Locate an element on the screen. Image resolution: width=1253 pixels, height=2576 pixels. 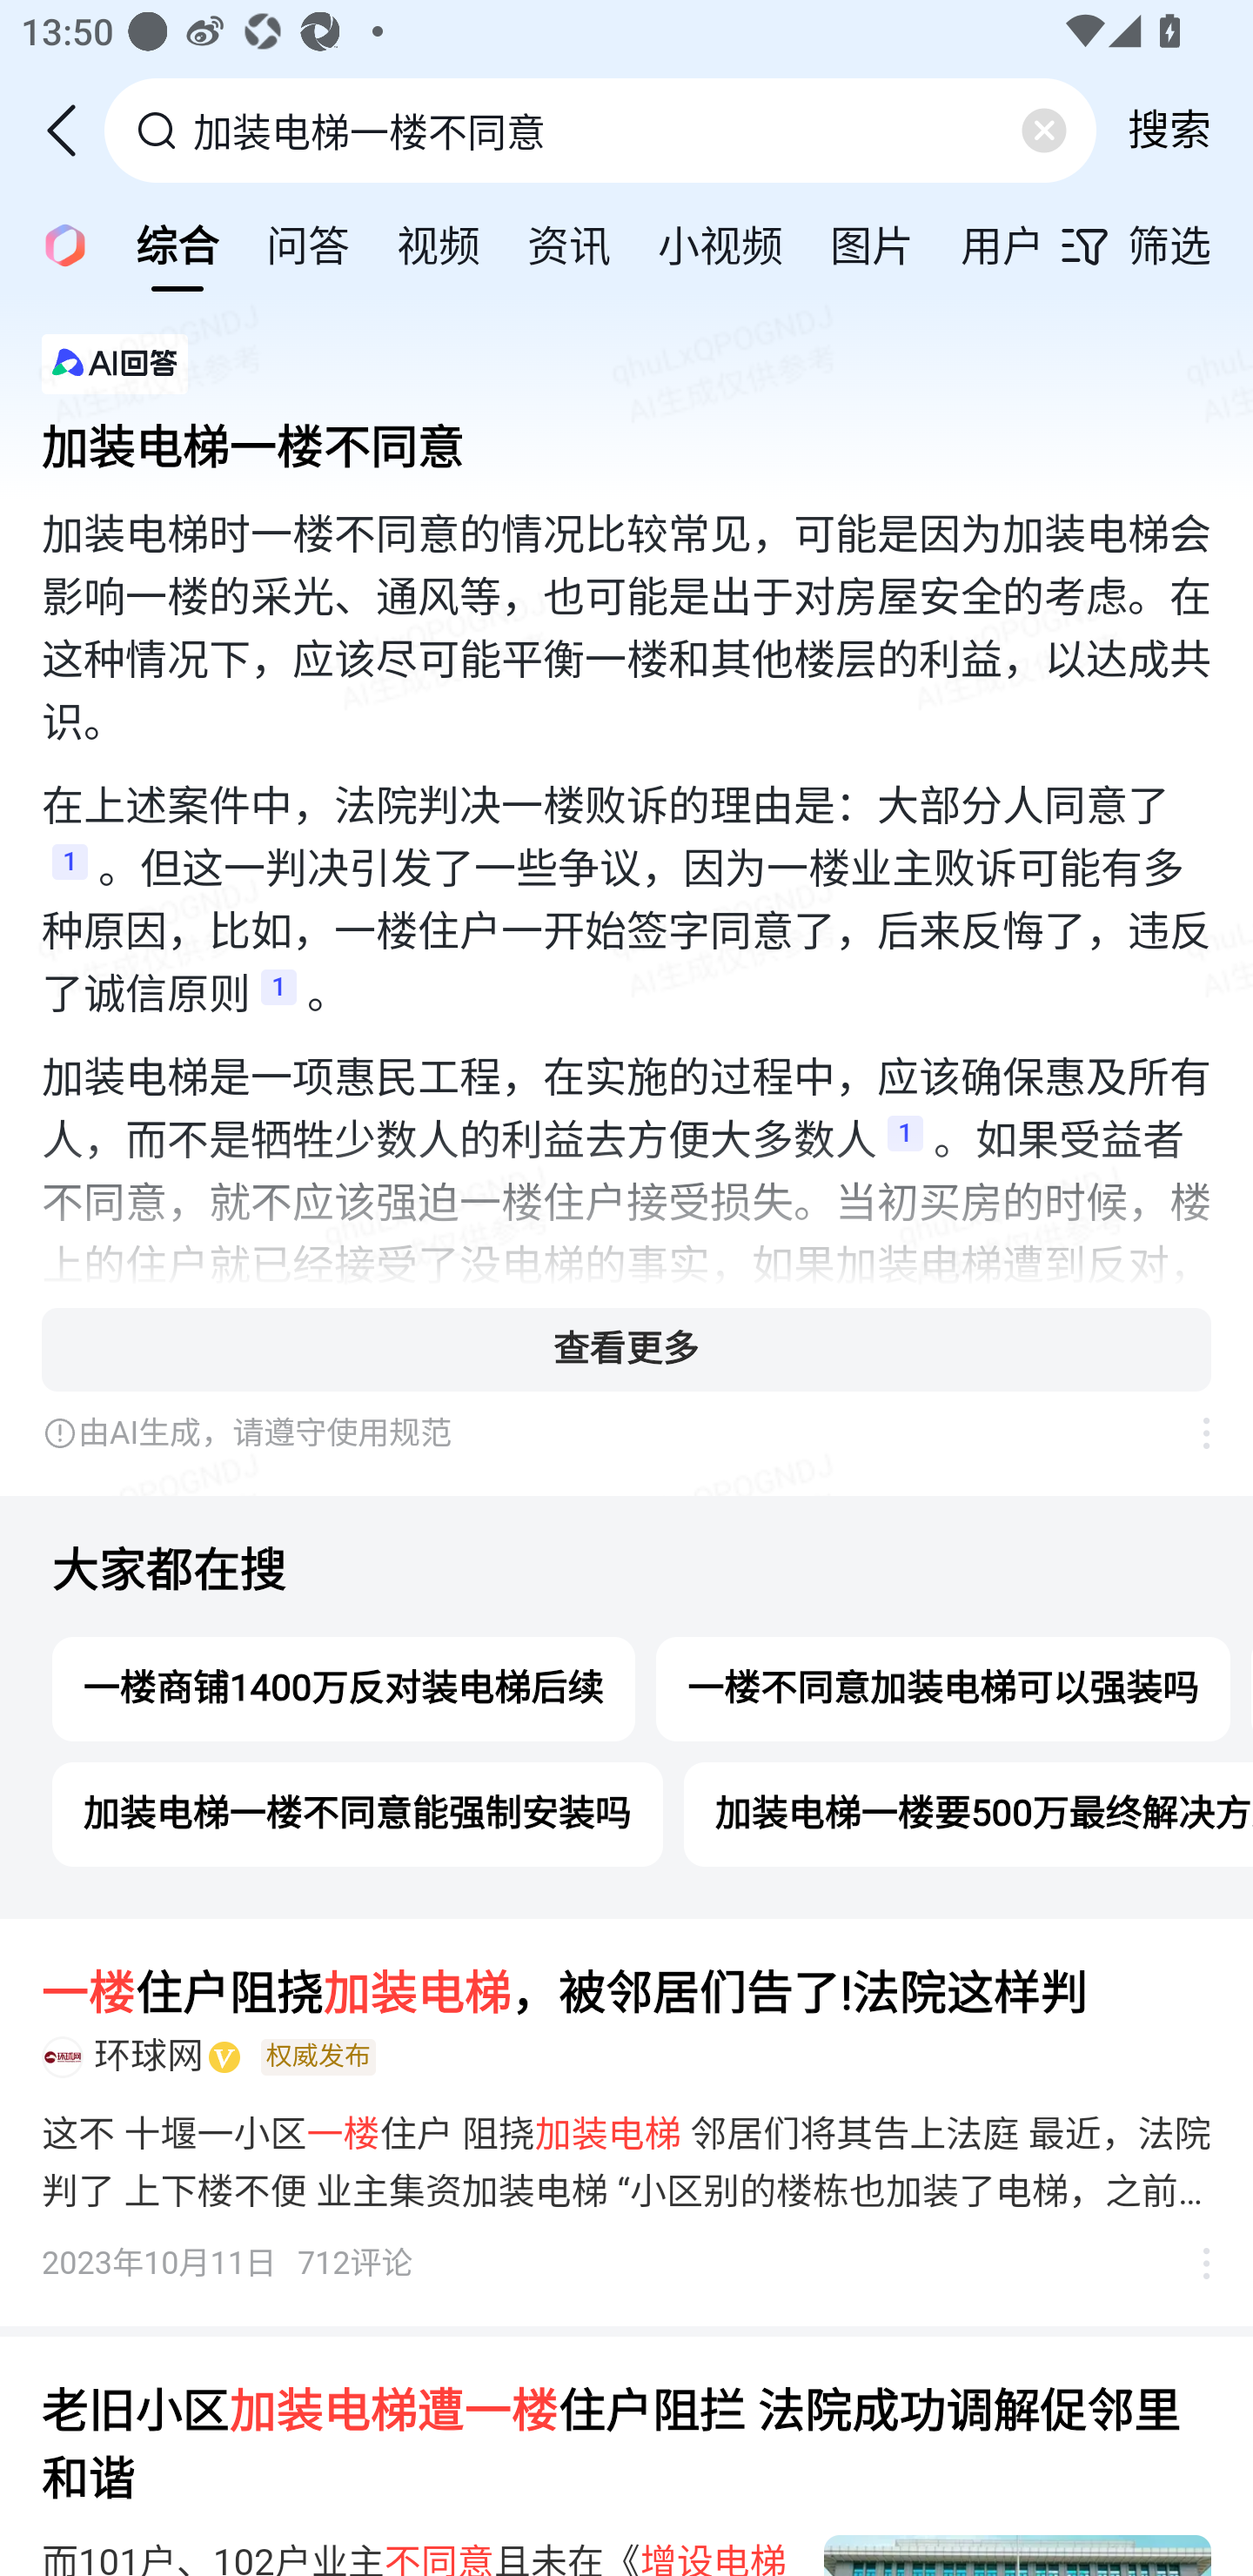
返回 is located at coordinates (72, 131).